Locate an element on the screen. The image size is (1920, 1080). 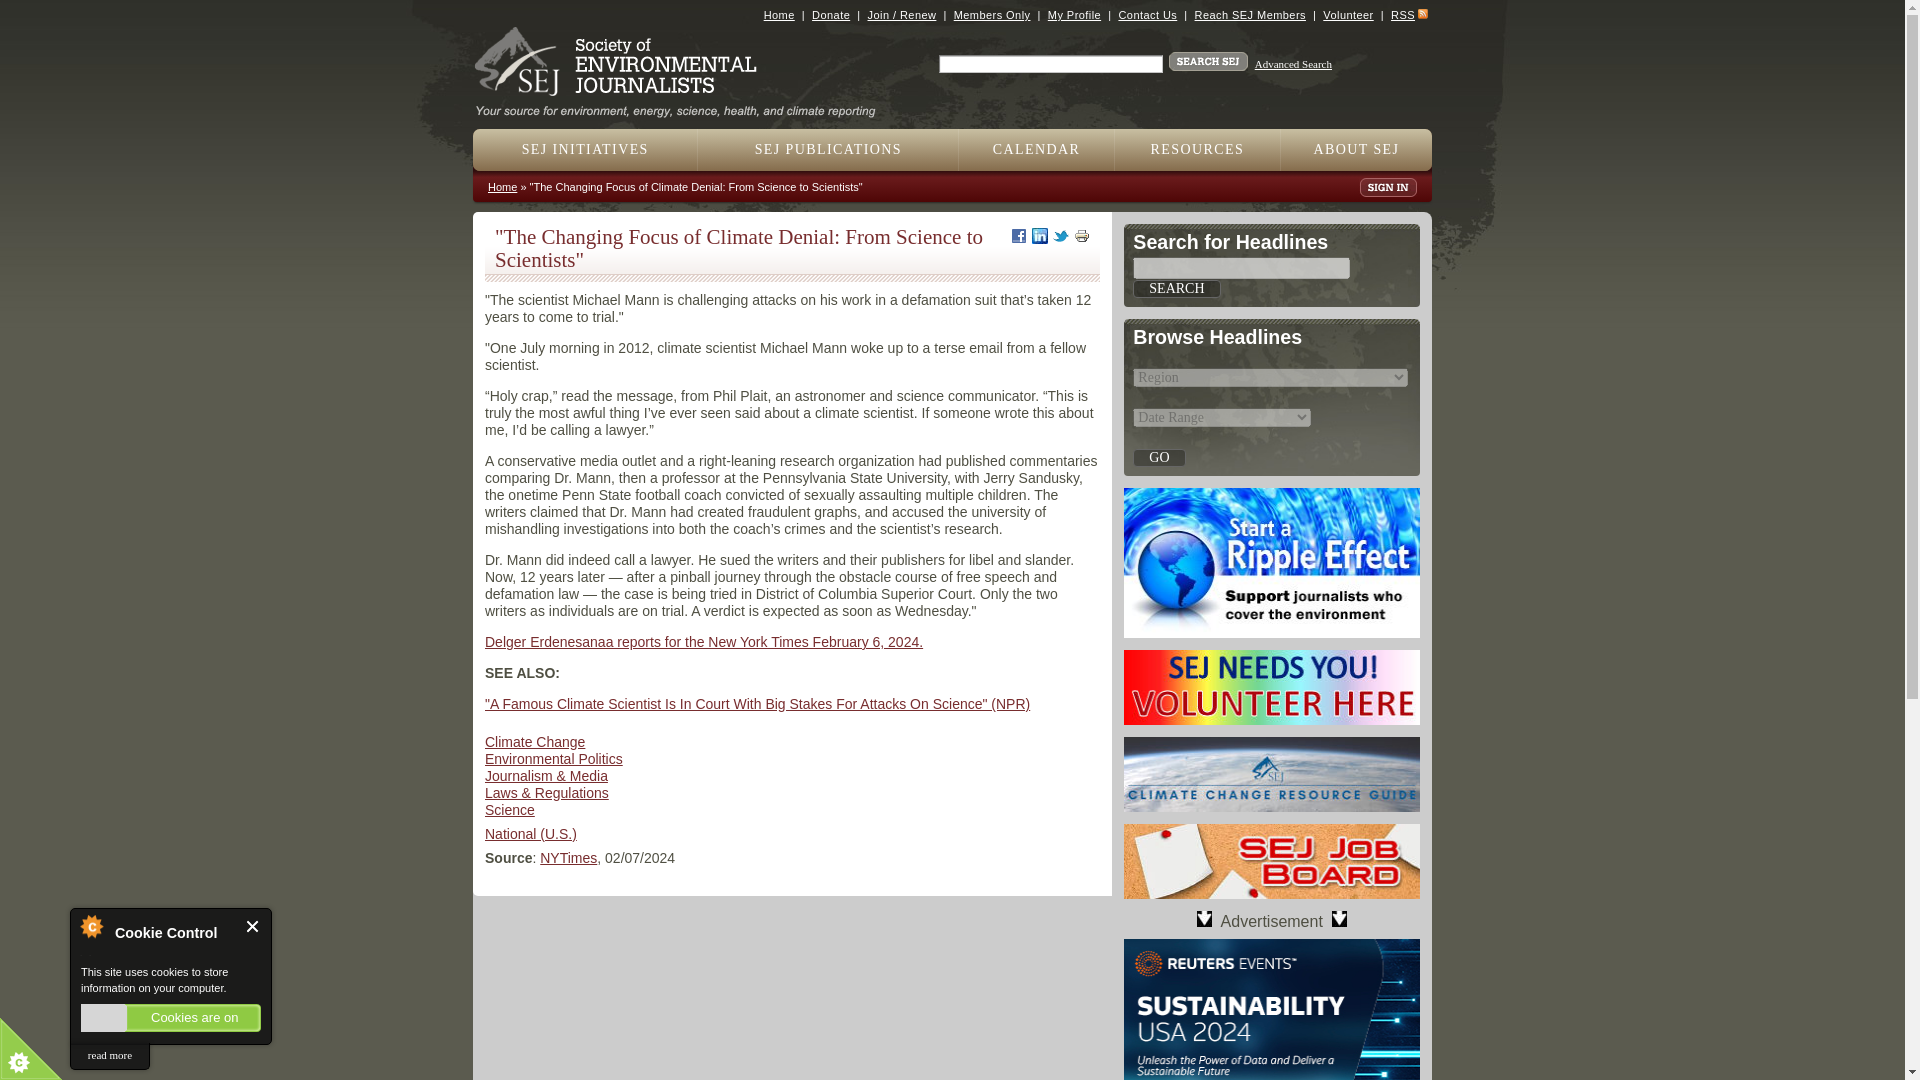
RSS is located at coordinates (1402, 14).